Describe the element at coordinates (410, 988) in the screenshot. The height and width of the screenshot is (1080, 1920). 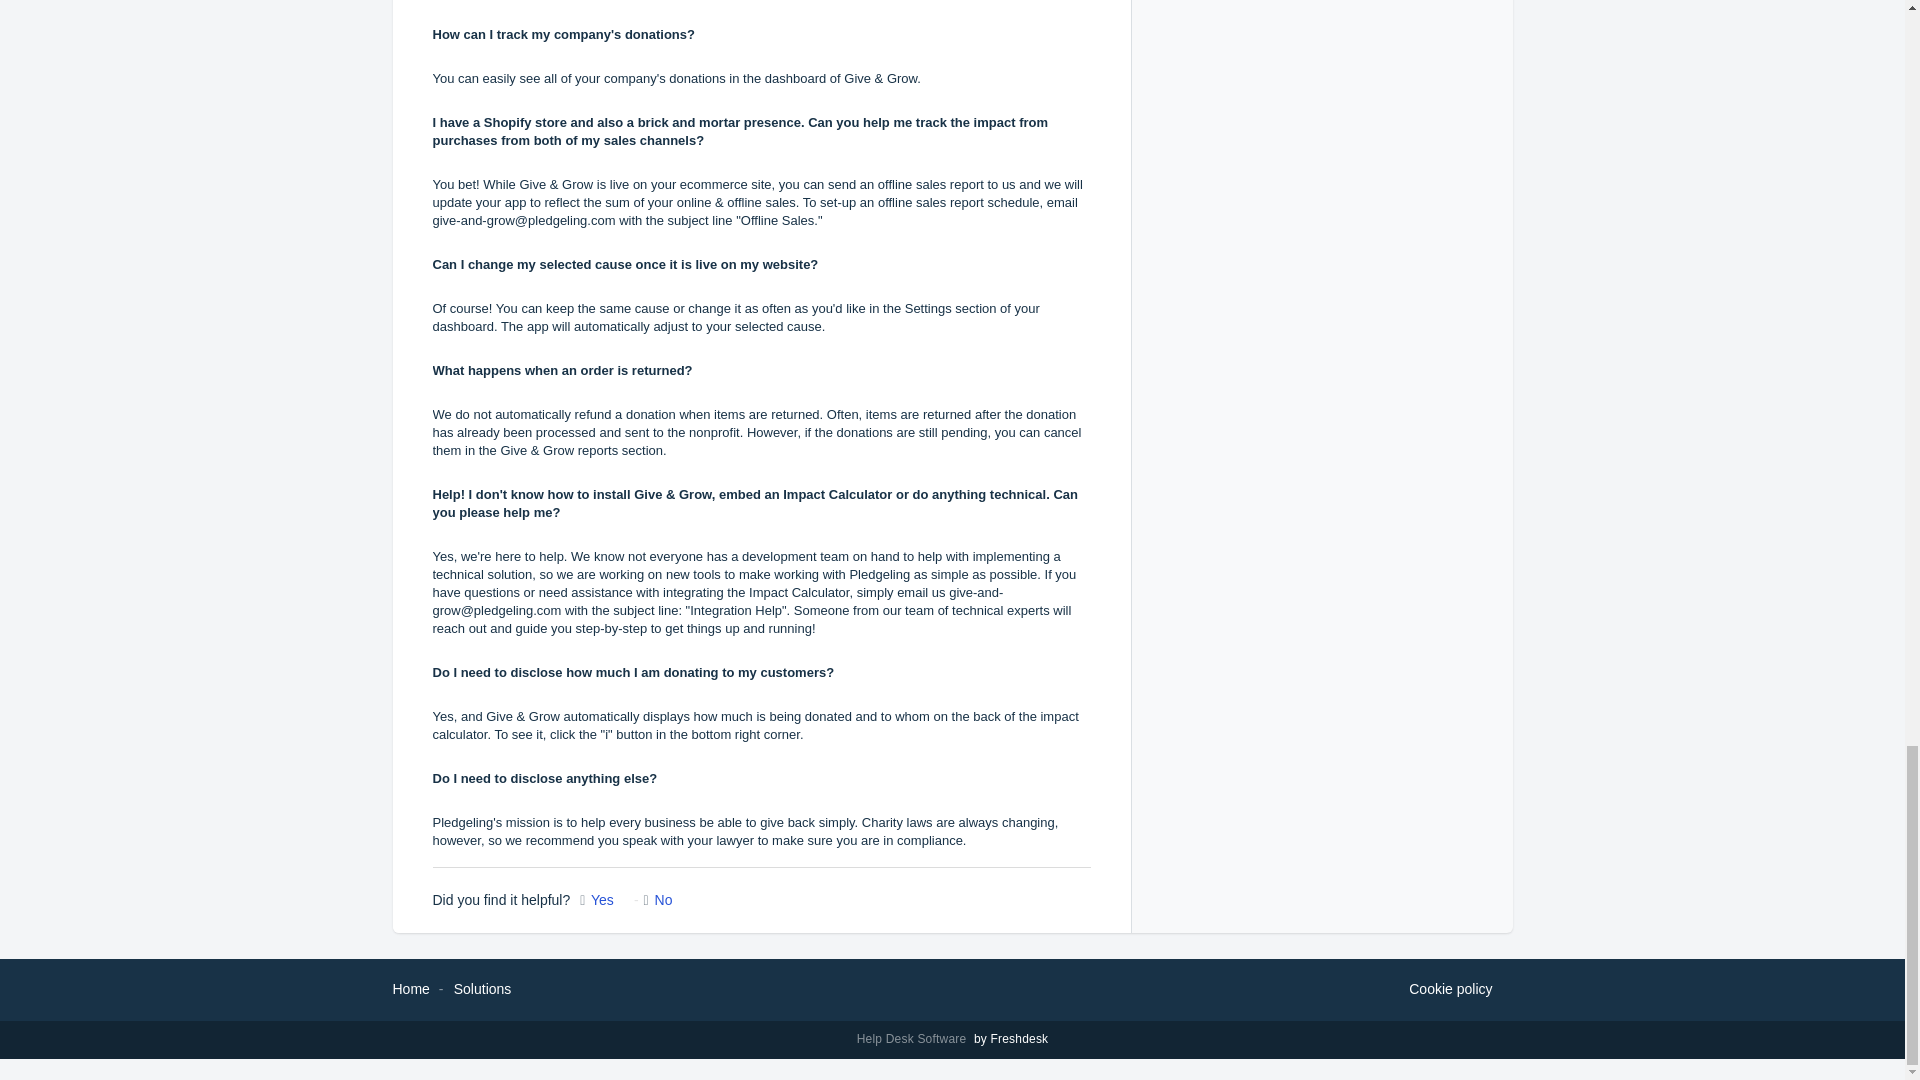
I see `Home` at that location.